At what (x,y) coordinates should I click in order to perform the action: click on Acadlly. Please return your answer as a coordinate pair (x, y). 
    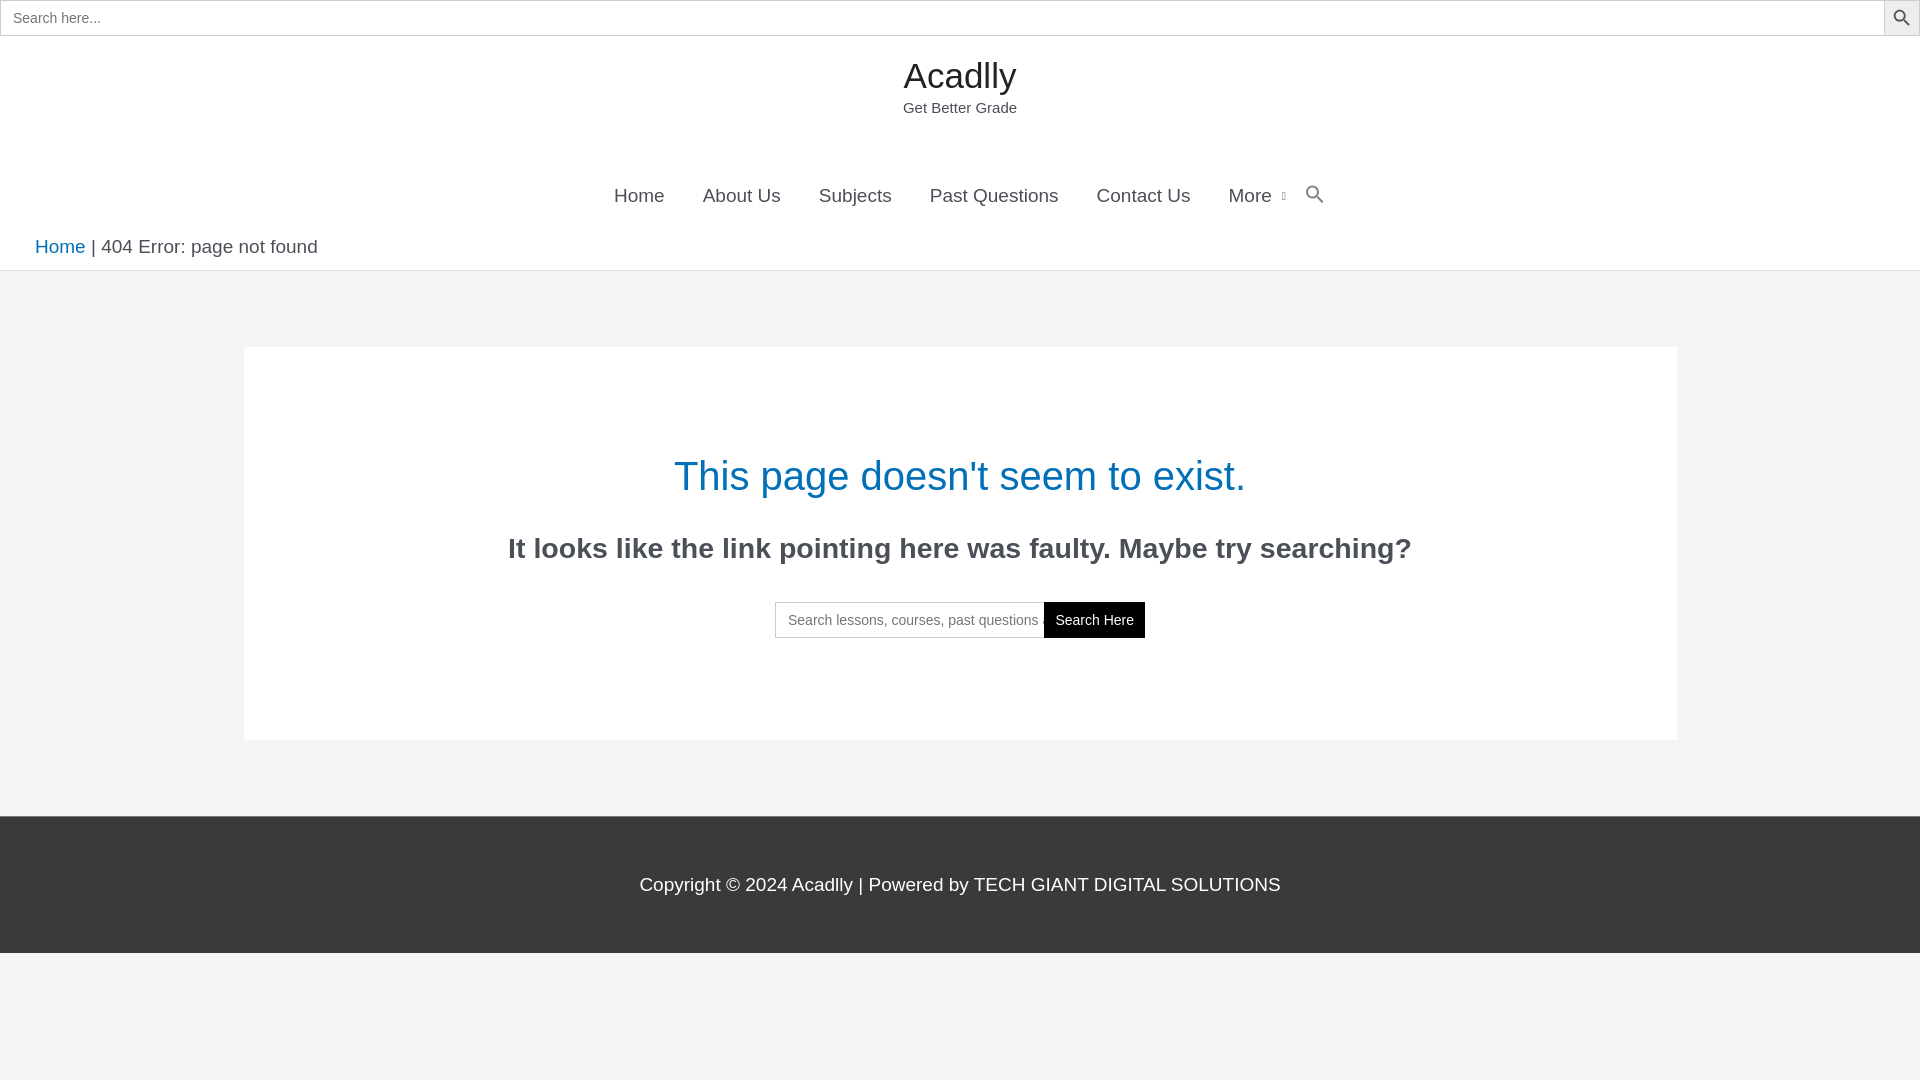
    Looking at the image, I should click on (960, 76).